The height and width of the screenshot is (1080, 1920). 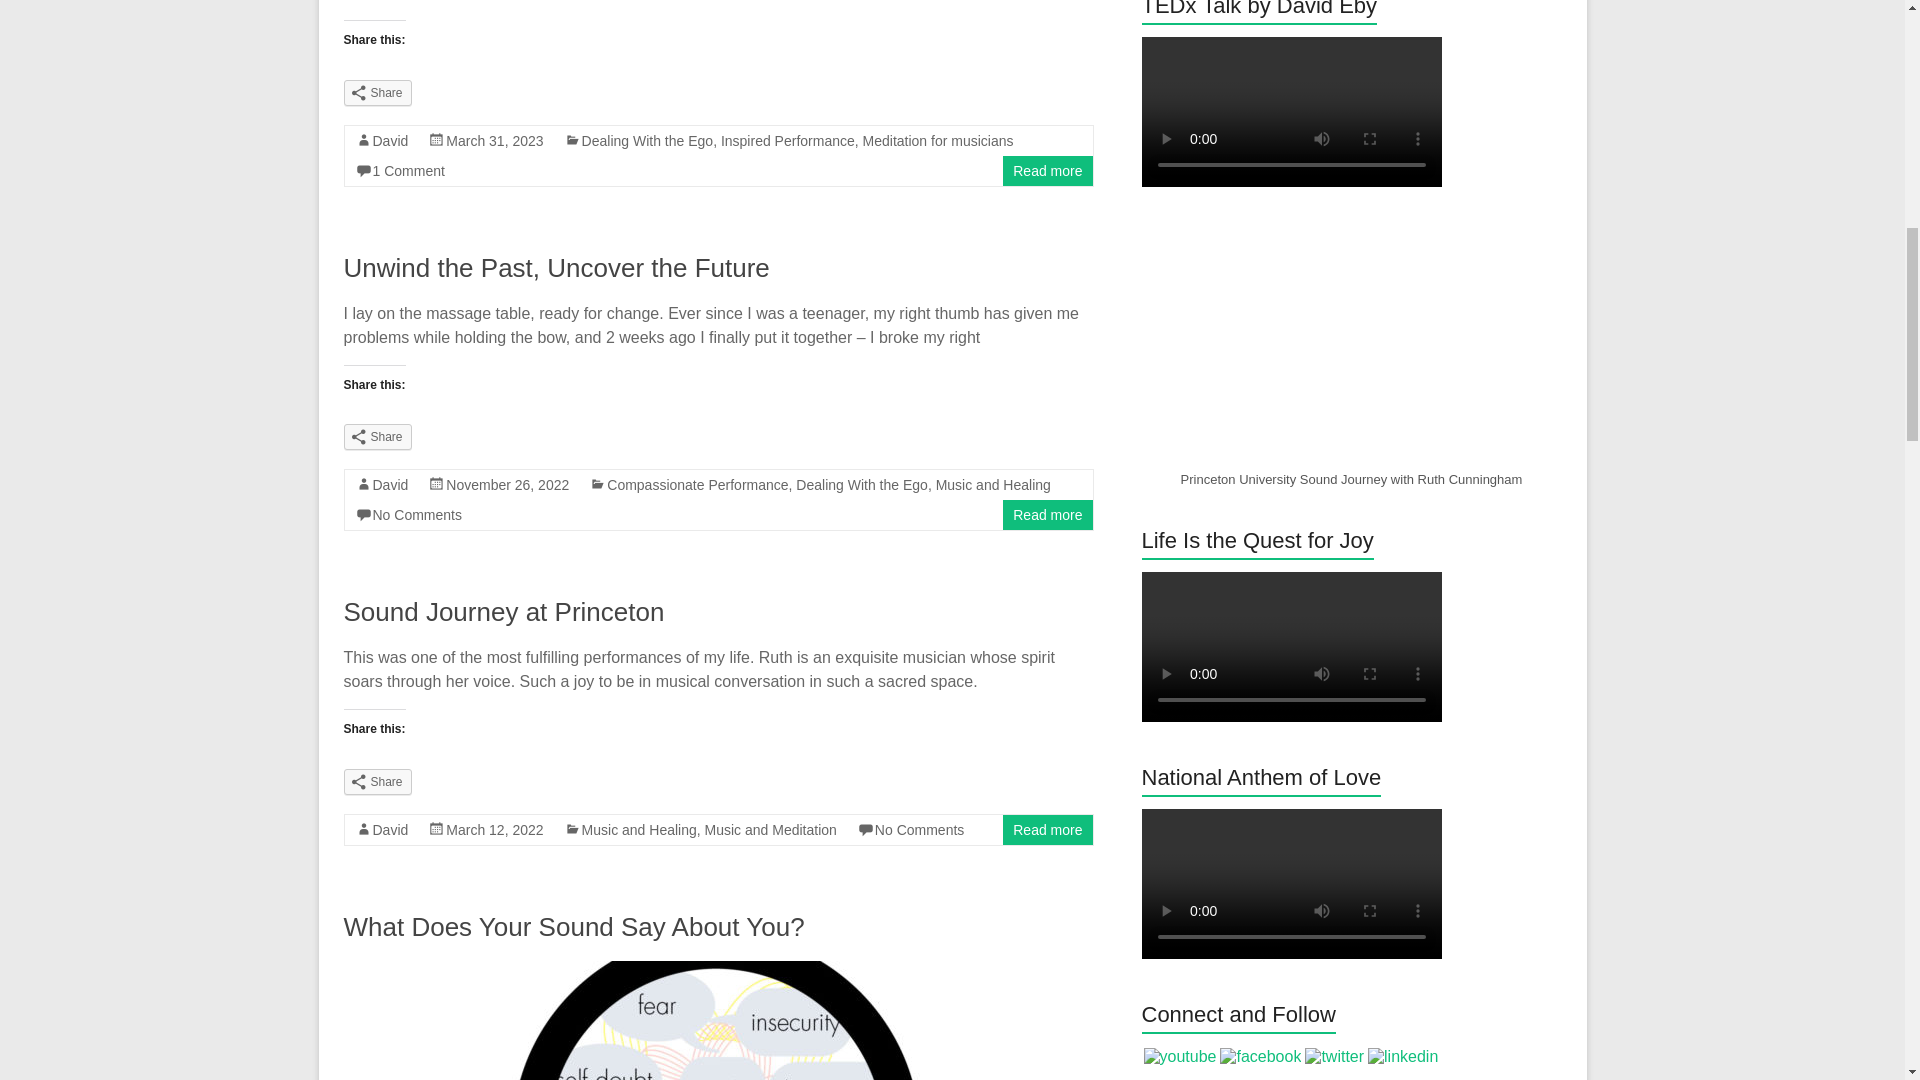 What do you see at coordinates (390, 140) in the screenshot?
I see `David` at bounding box center [390, 140].